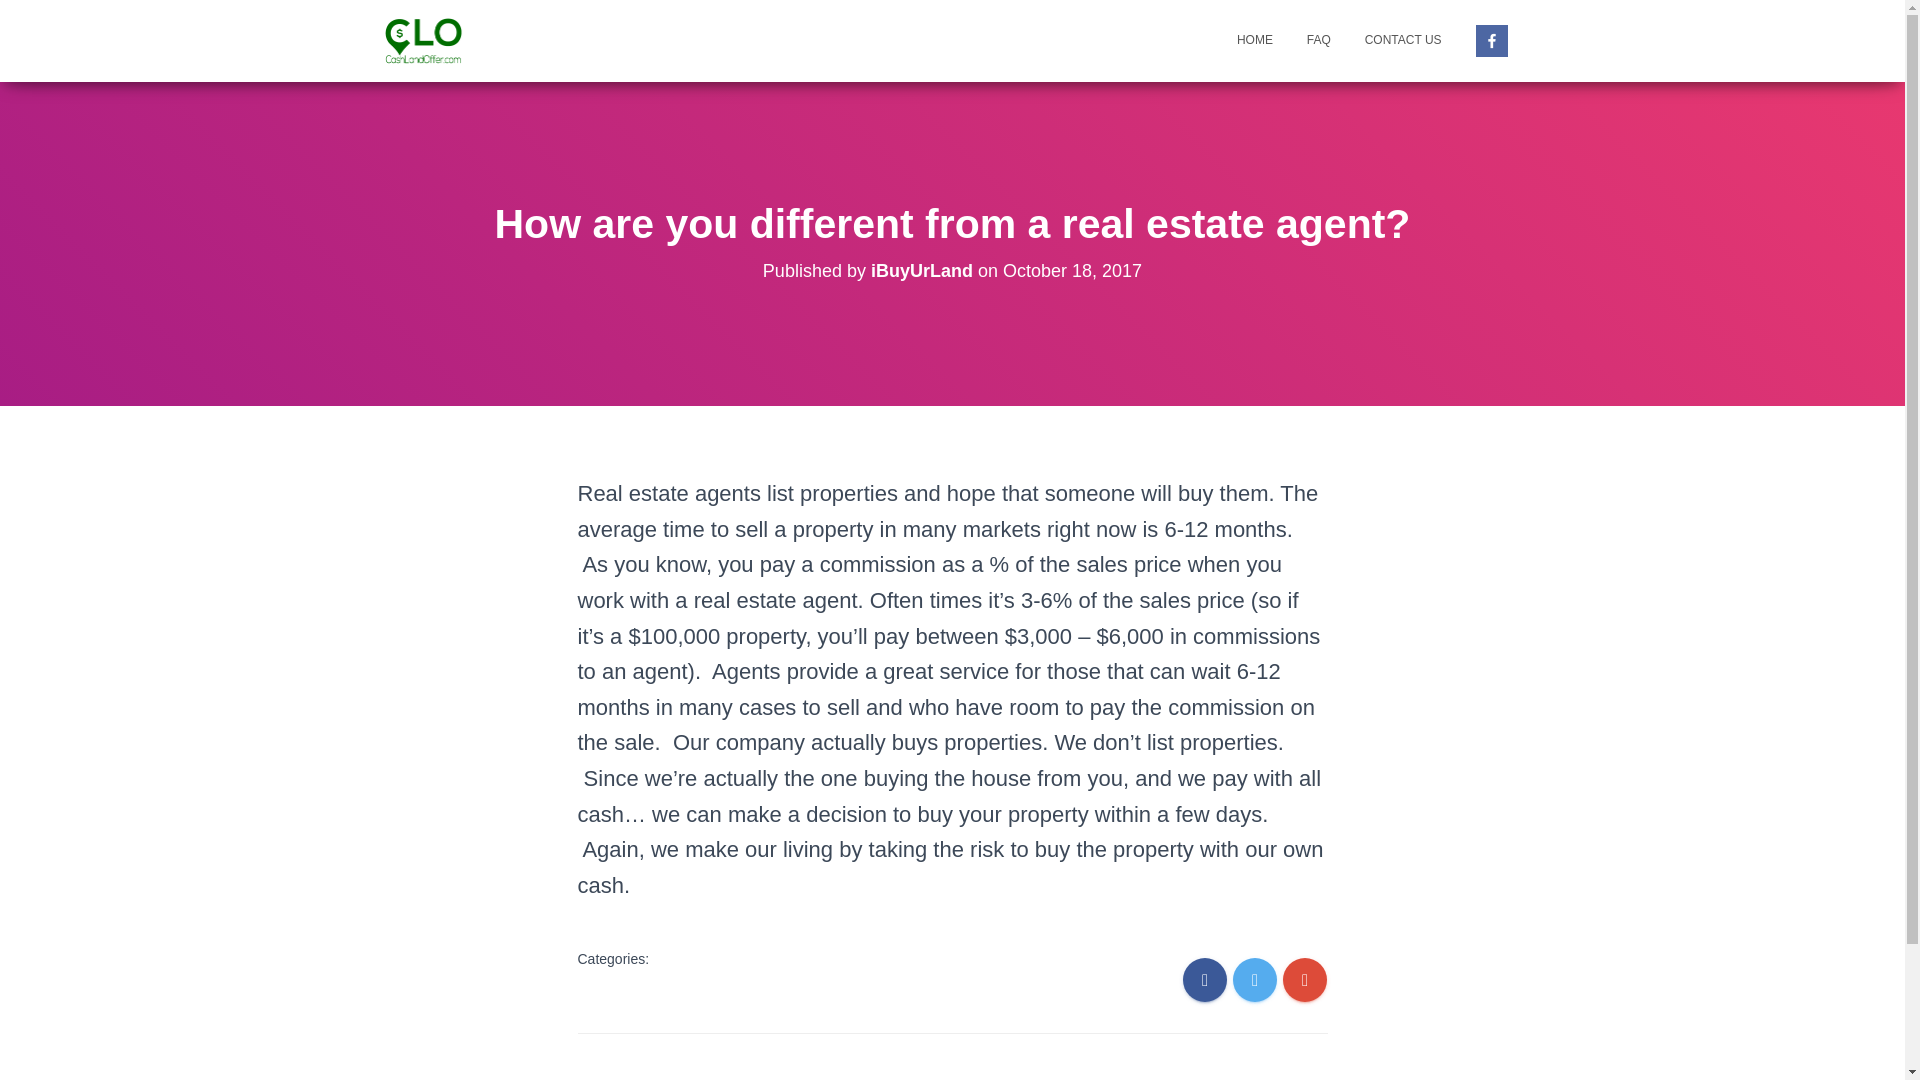  I want to click on Contact Us, so click(1403, 40).